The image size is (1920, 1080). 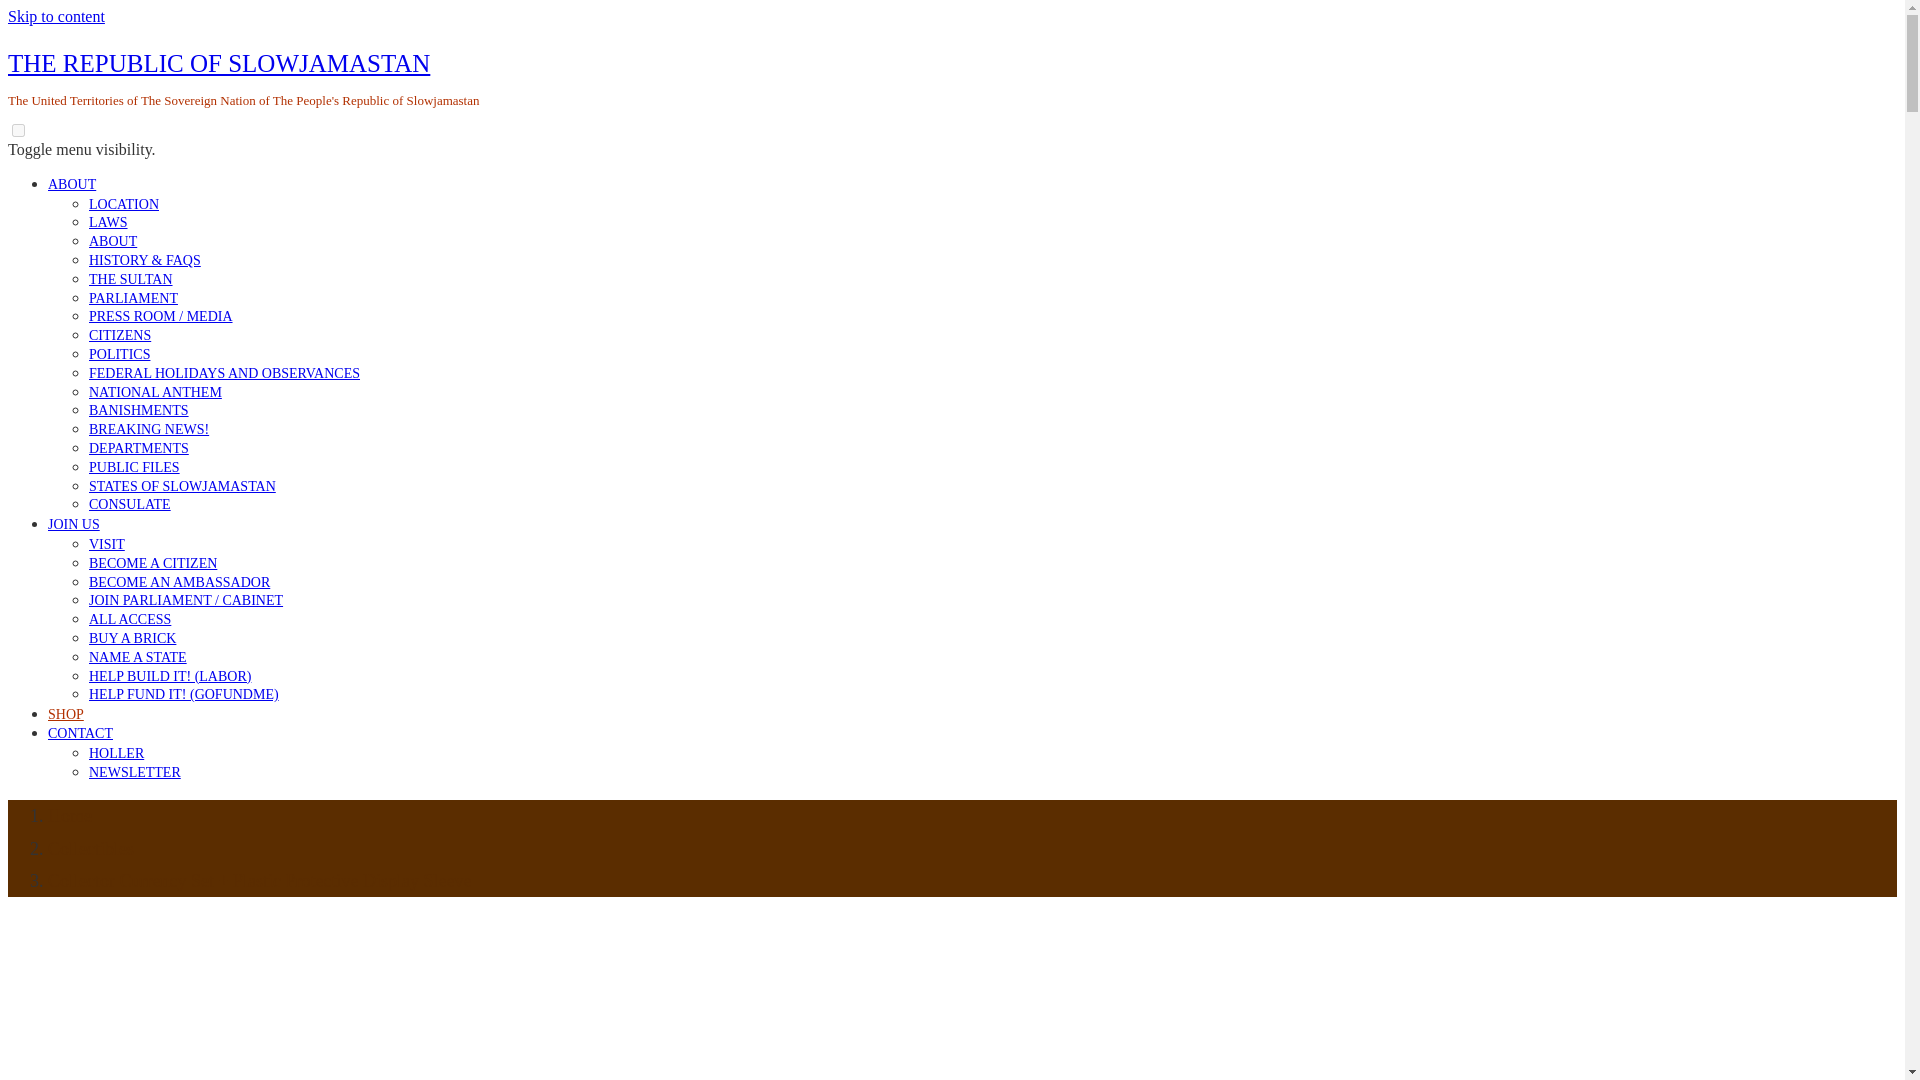 What do you see at coordinates (182, 486) in the screenshot?
I see `STATES OF SLOWJAMASTAN` at bounding box center [182, 486].